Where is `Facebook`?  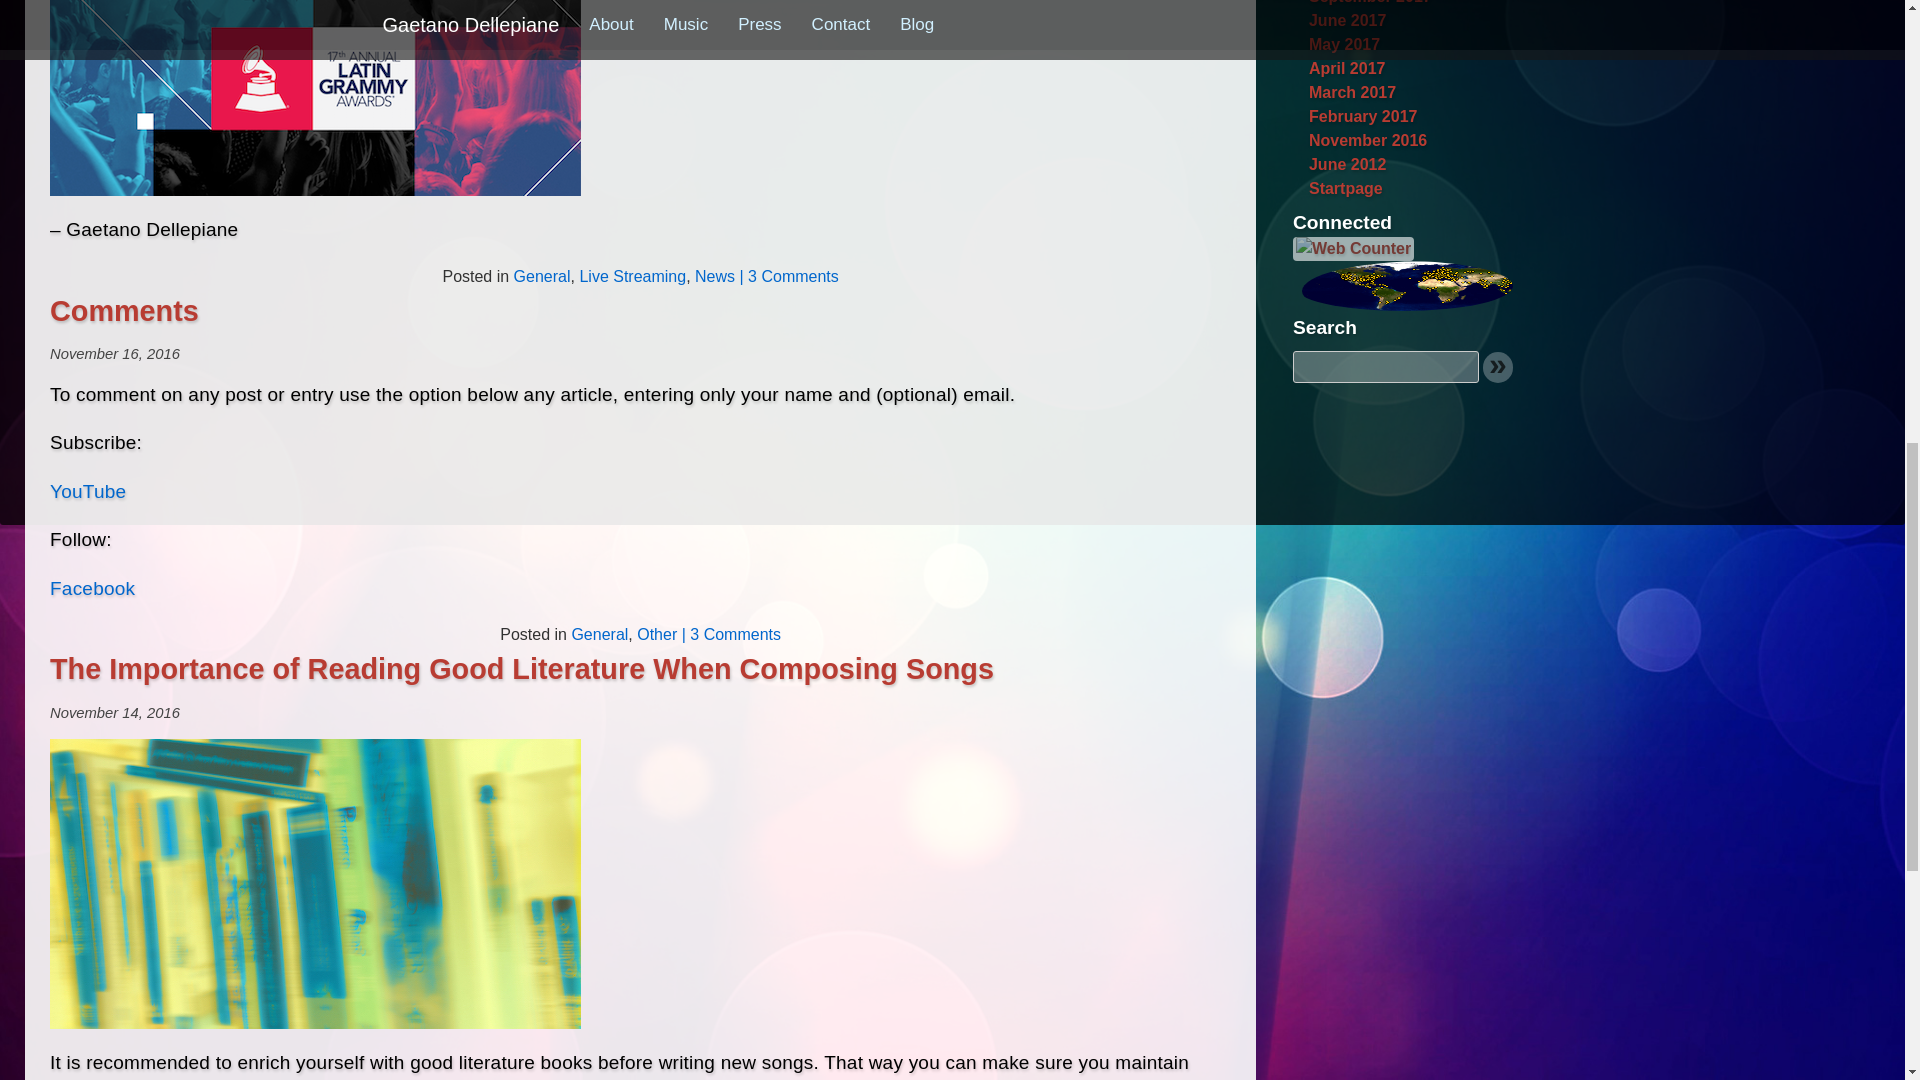
Facebook is located at coordinates (92, 588).